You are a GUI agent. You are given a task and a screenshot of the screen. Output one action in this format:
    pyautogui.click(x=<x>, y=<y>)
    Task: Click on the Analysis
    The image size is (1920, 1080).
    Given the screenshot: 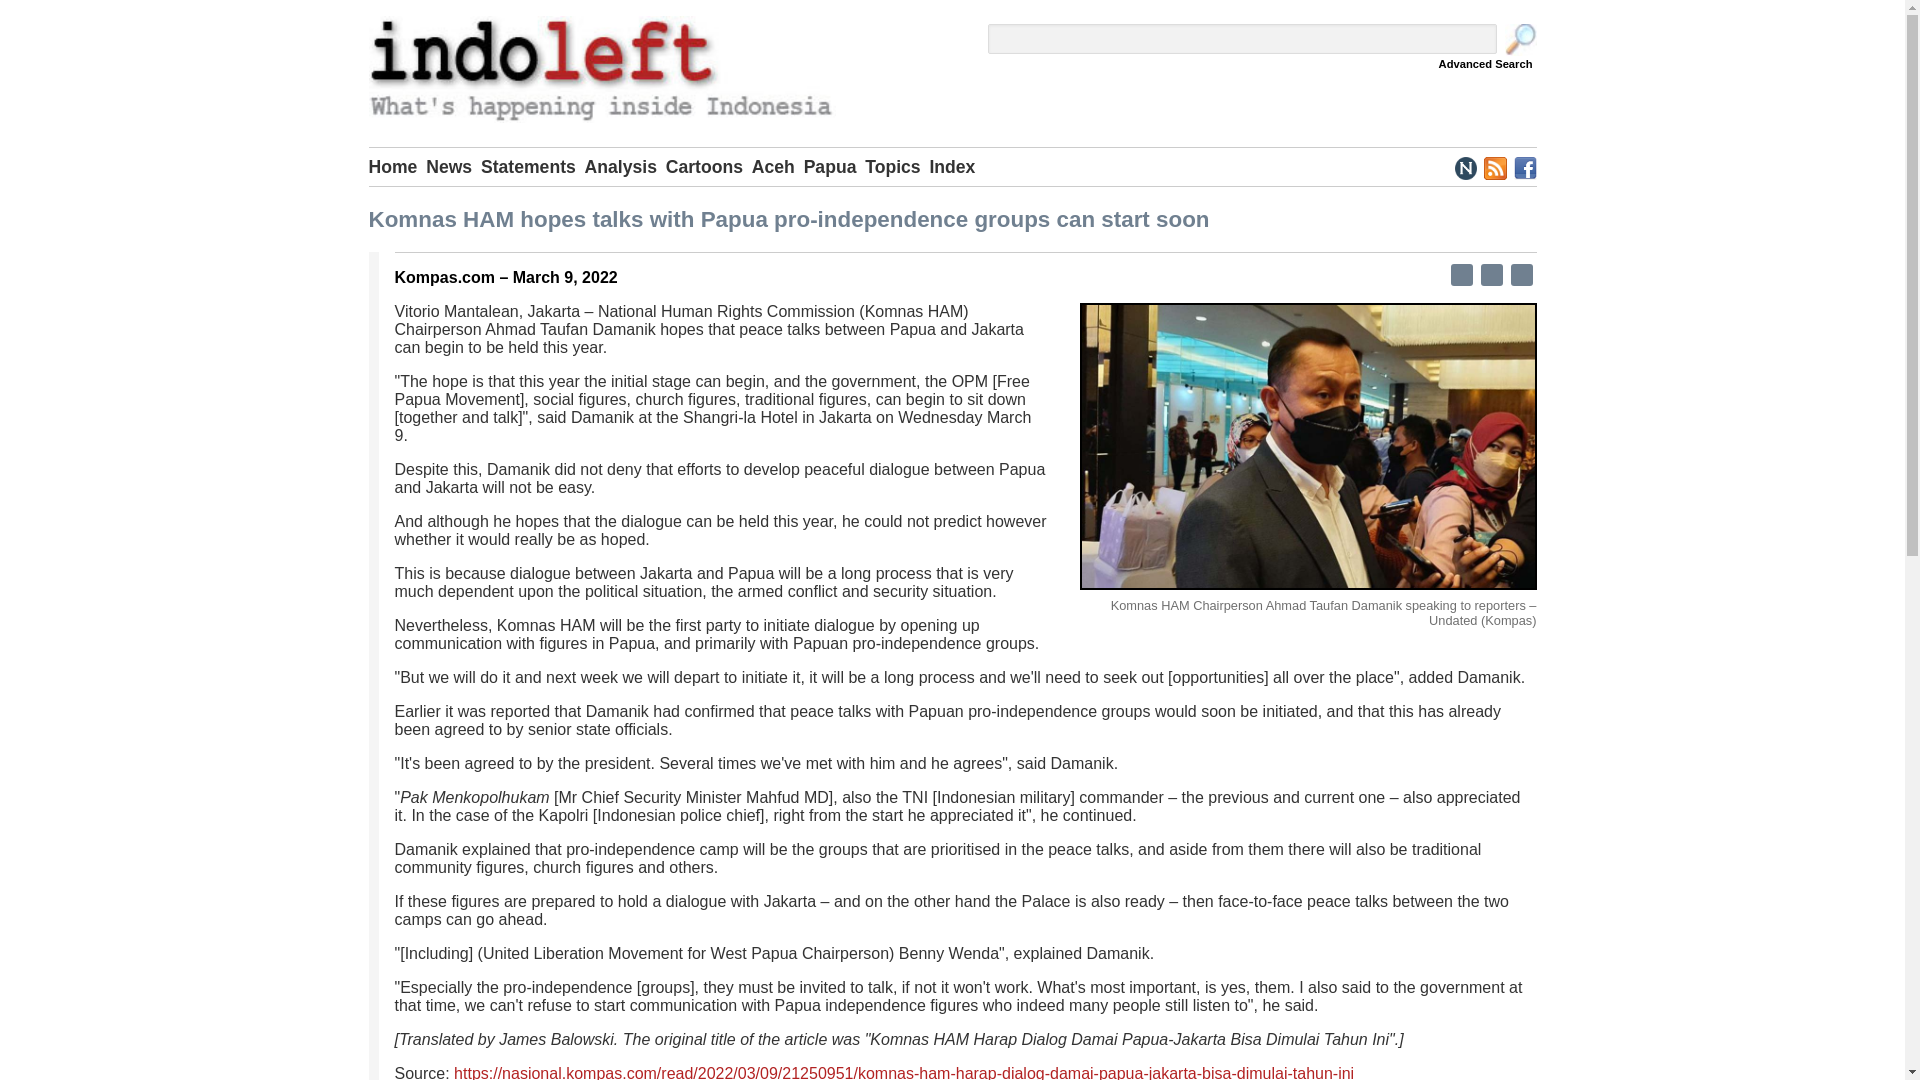 What is the action you would take?
    pyautogui.click(x=626, y=166)
    